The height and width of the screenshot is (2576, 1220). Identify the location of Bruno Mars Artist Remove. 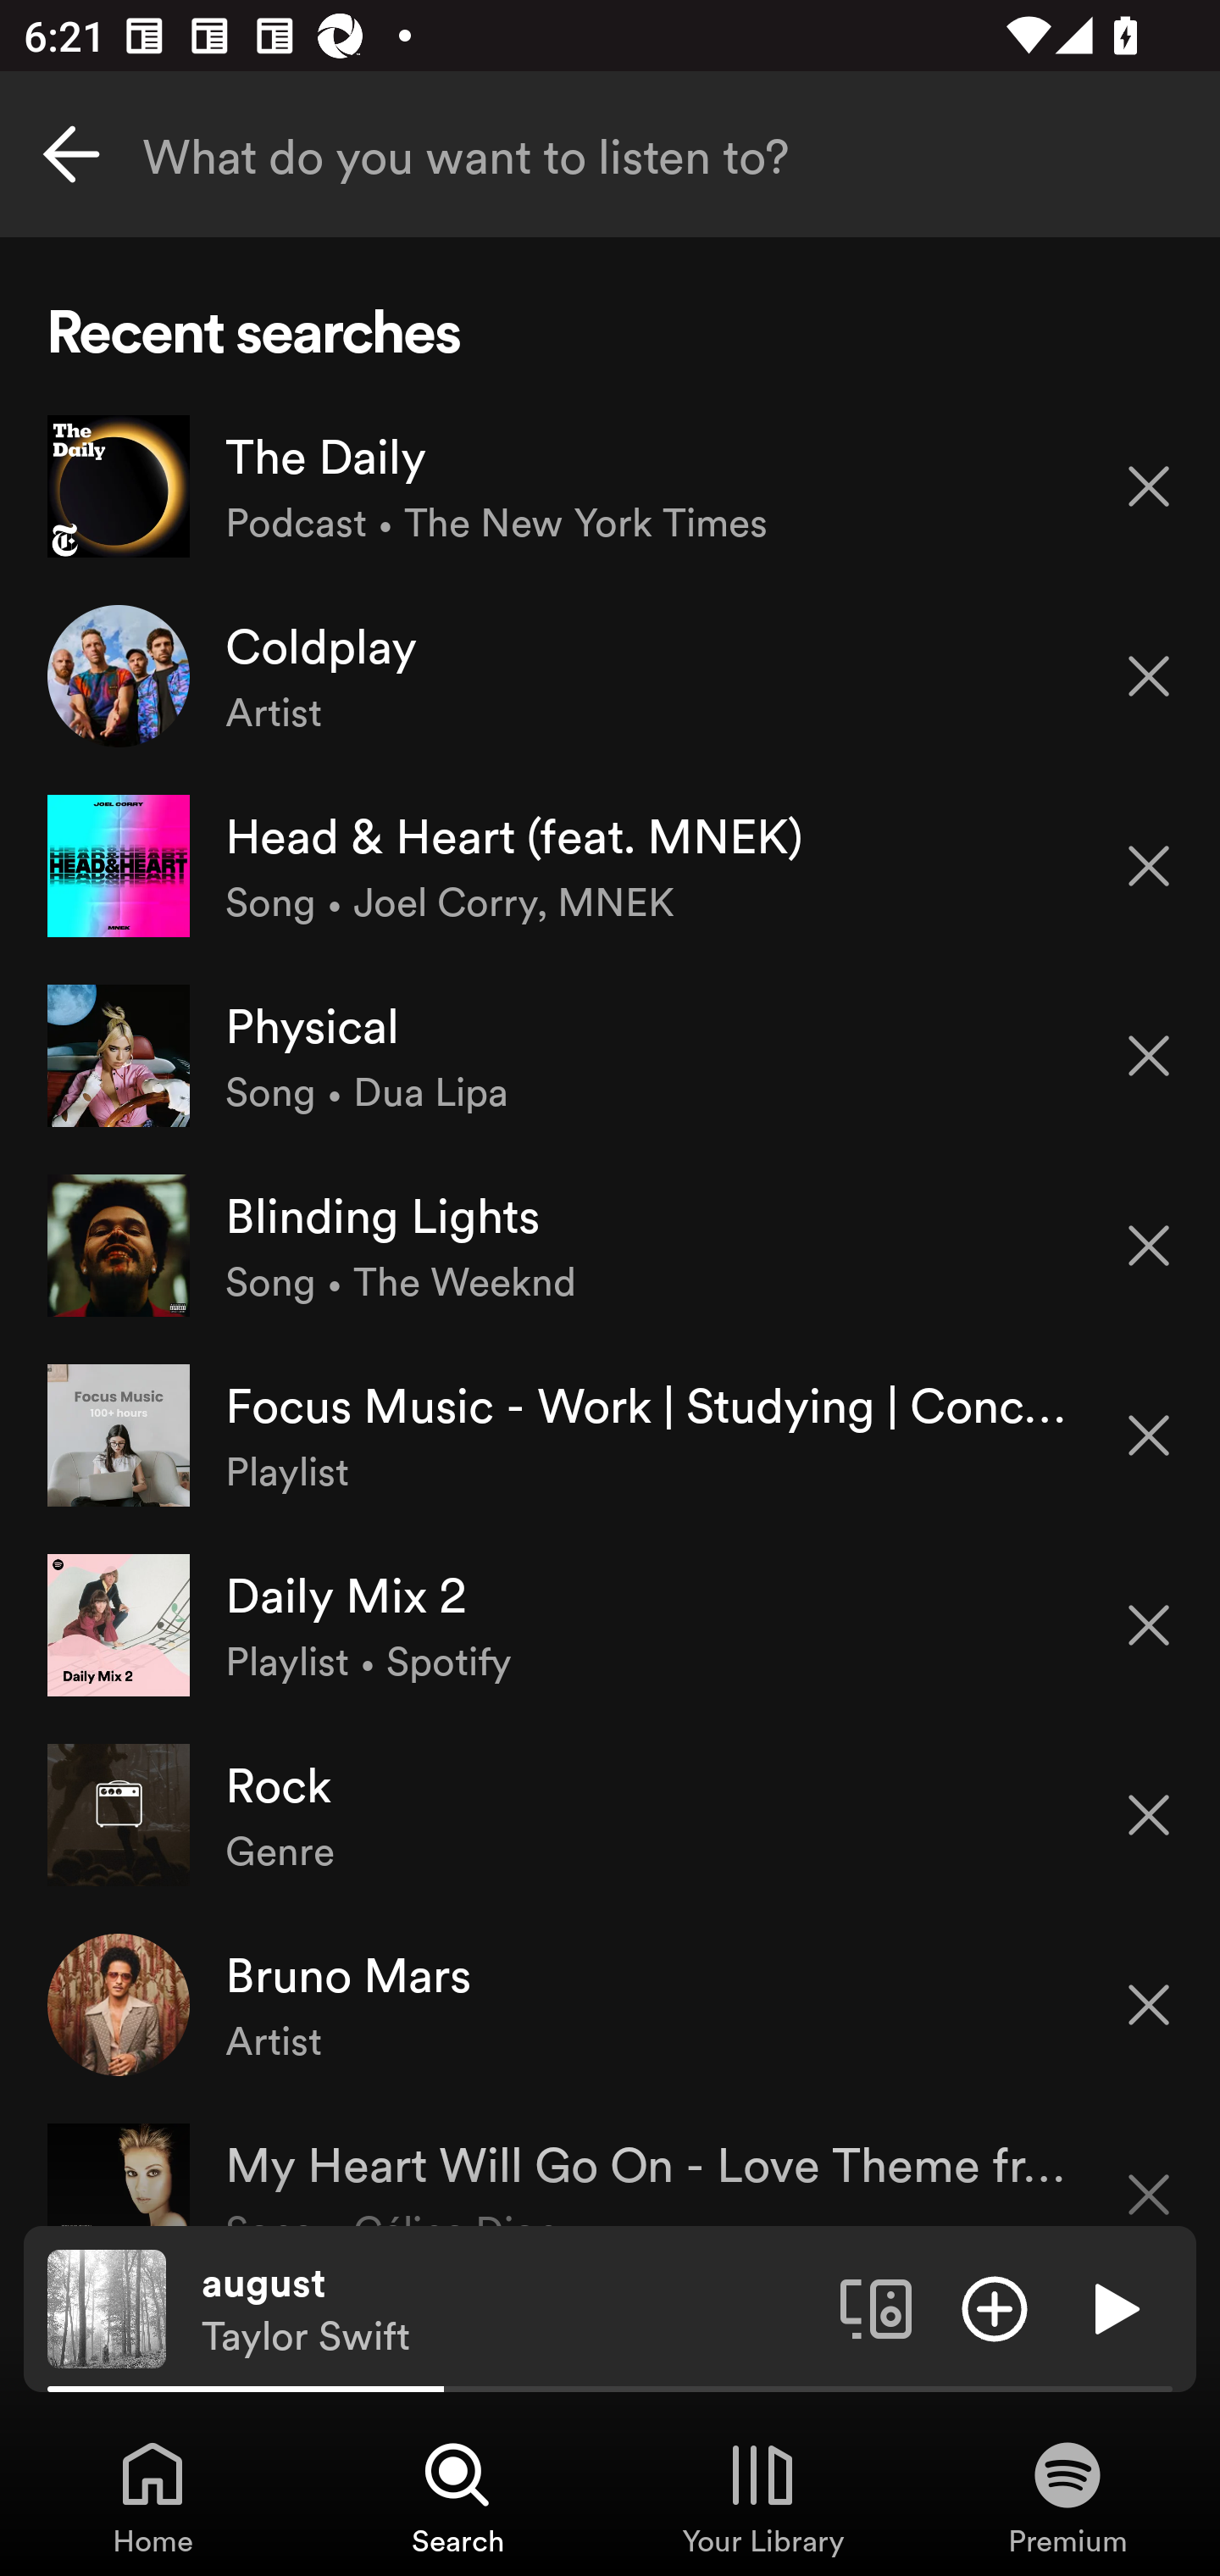
(610, 2003).